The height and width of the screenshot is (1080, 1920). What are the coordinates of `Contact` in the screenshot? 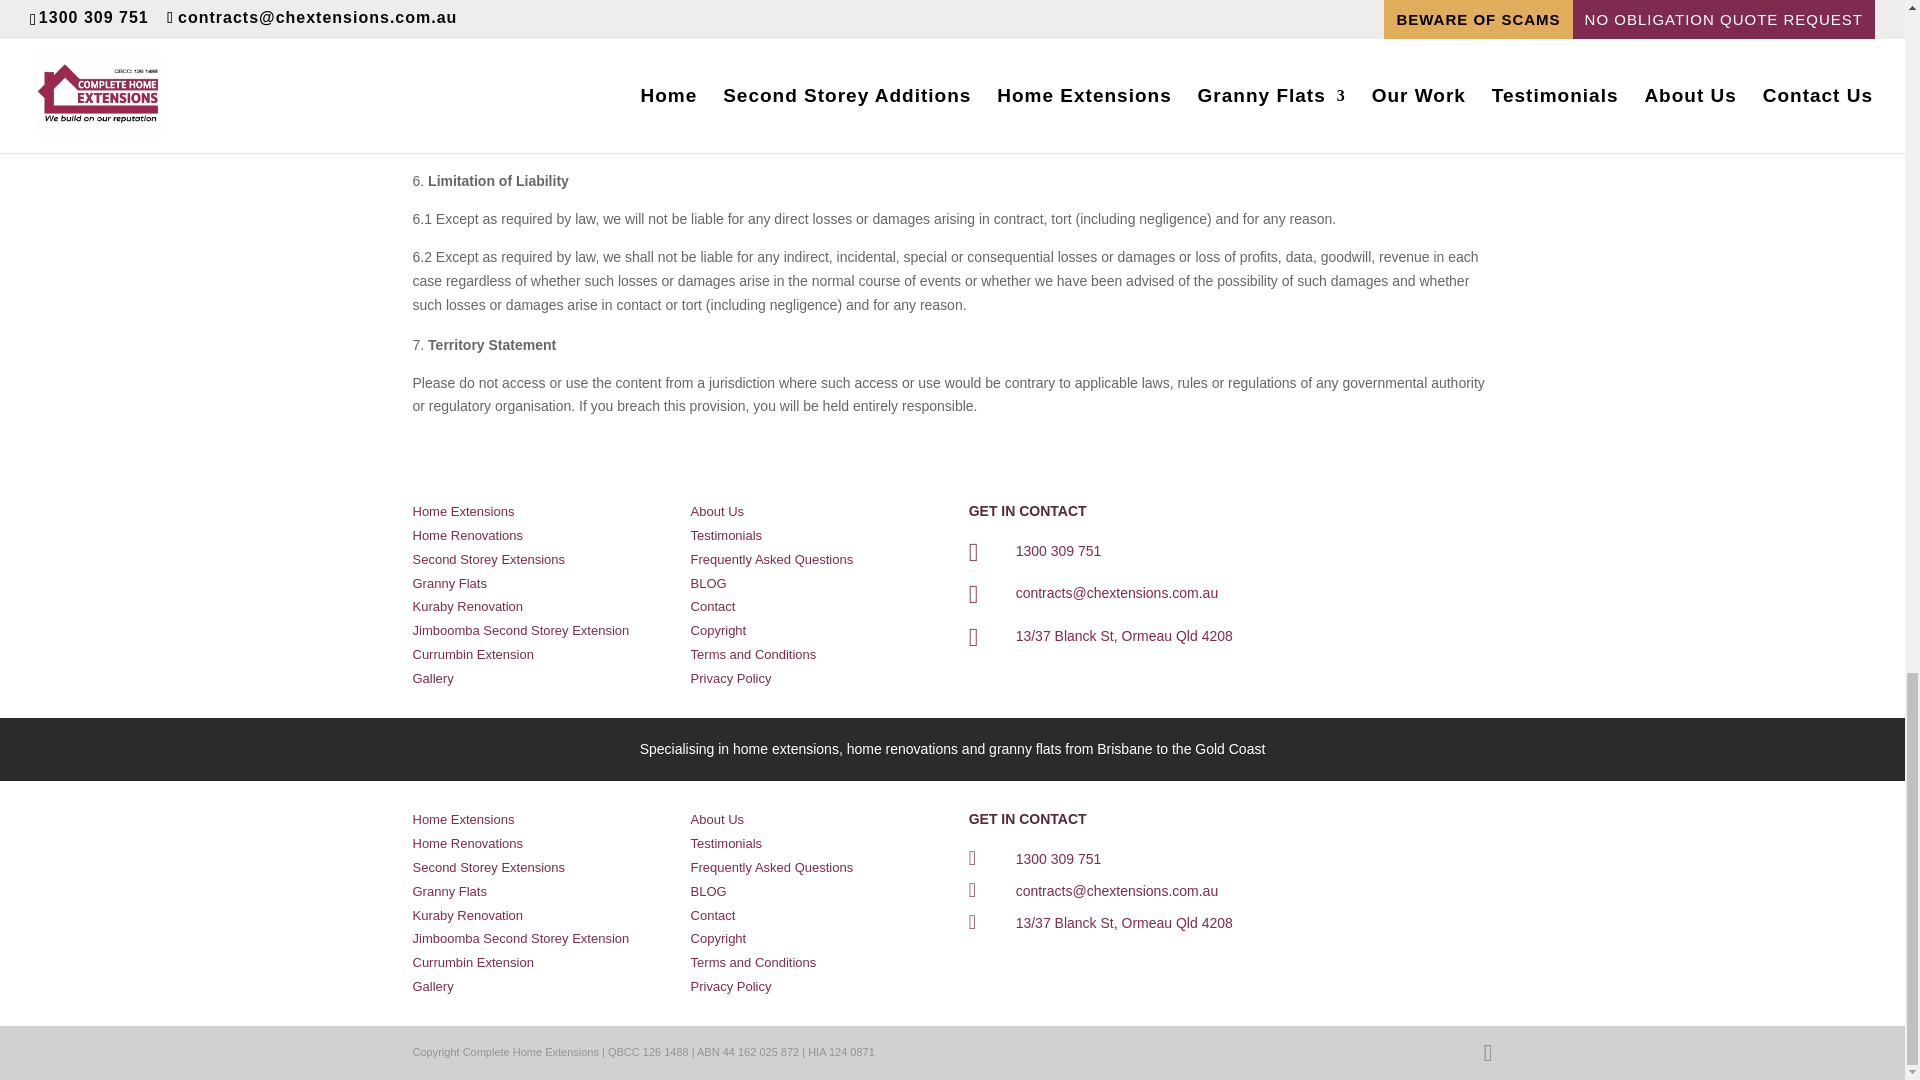 It's located at (713, 606).